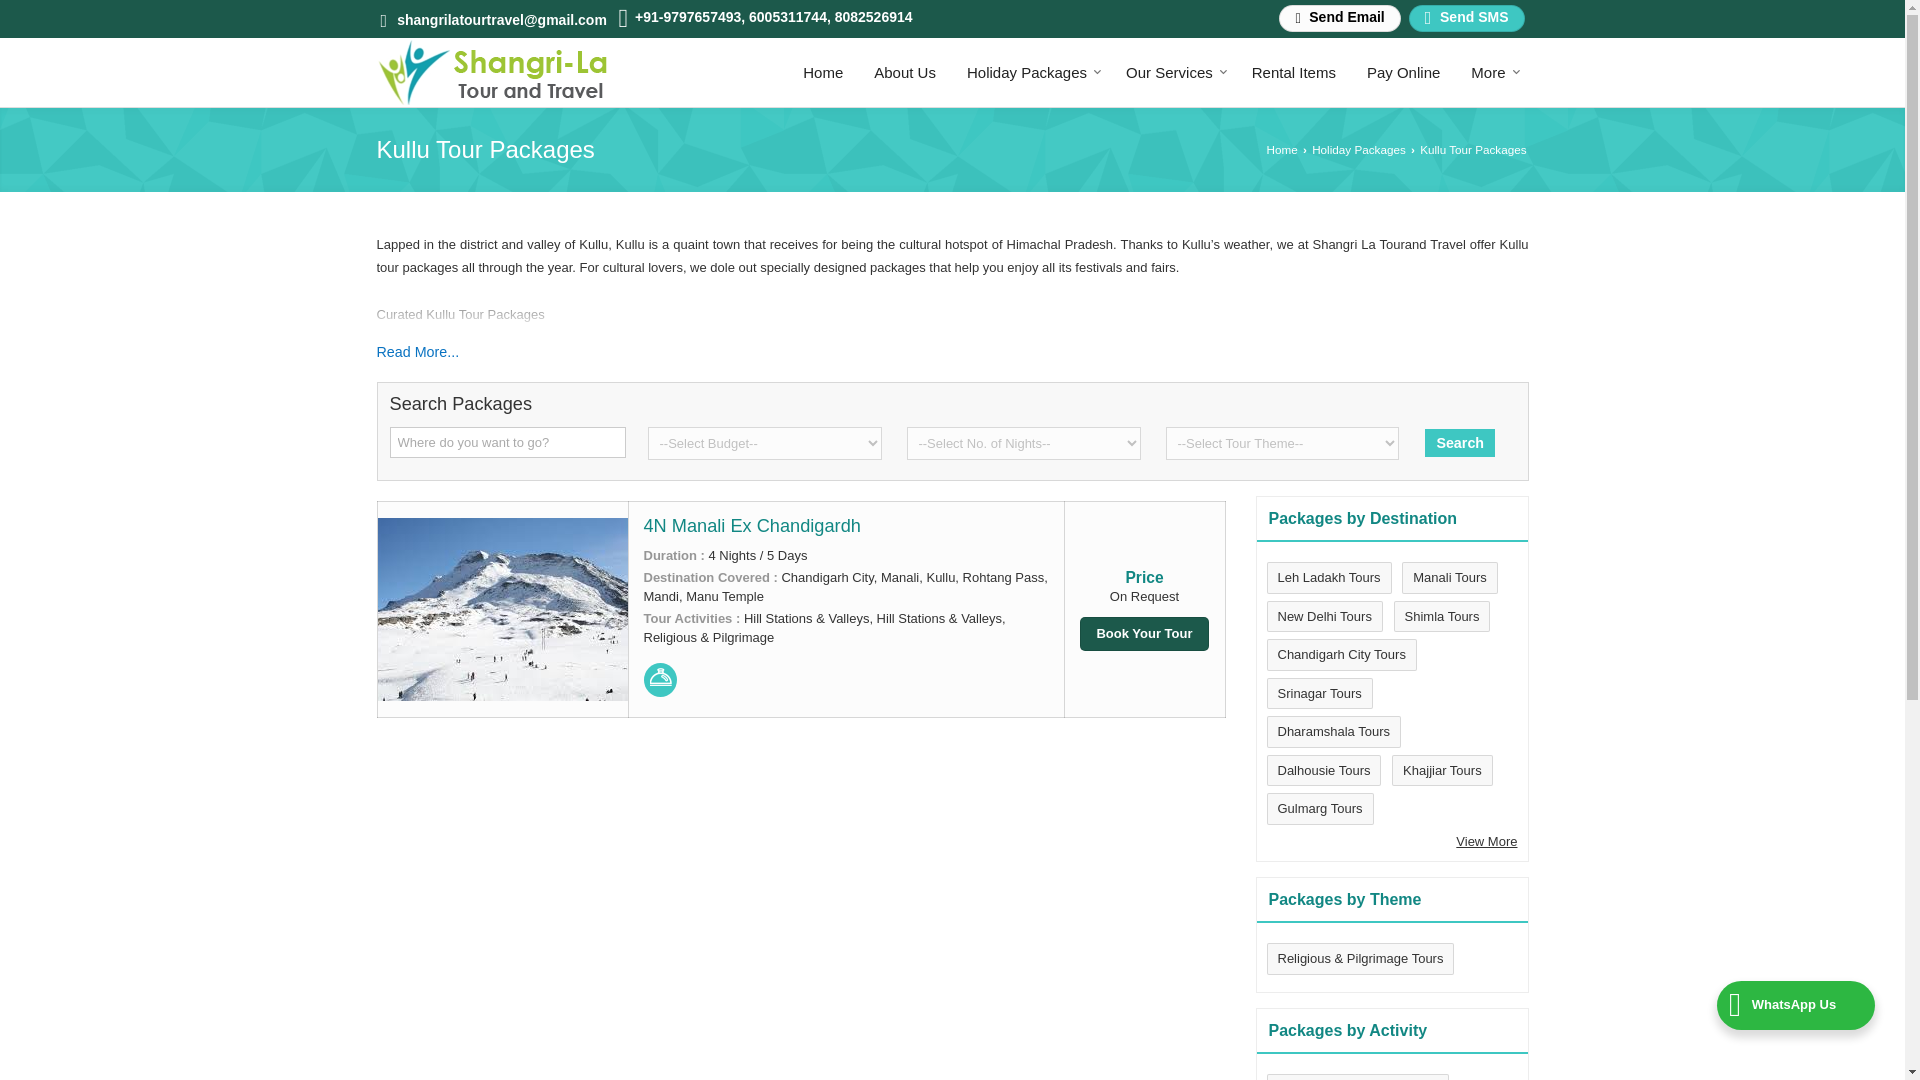 Image resolution: width=1920 pixels, height=1080 pixels. I want to click on Home, so click(822, 72).